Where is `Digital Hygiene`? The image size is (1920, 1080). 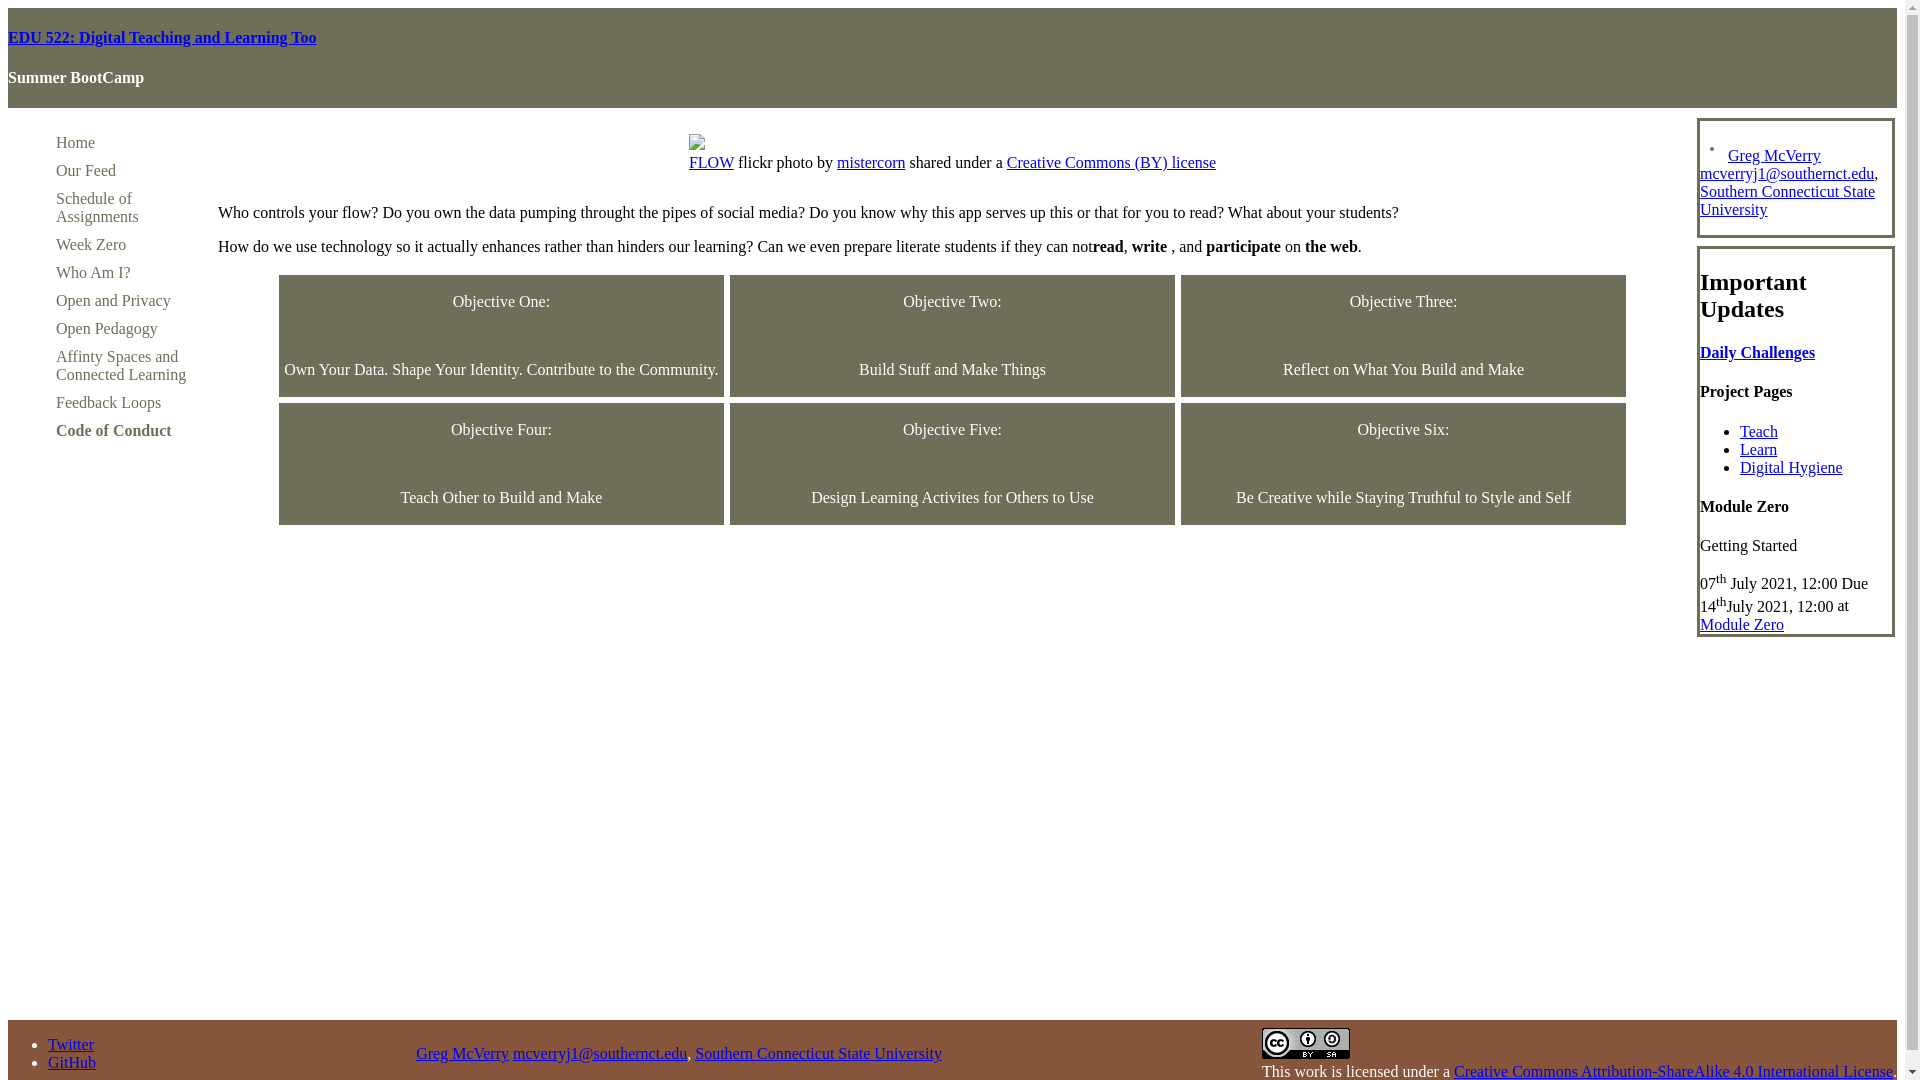
Digital Hygiene is located at coordinates (1791, 466).